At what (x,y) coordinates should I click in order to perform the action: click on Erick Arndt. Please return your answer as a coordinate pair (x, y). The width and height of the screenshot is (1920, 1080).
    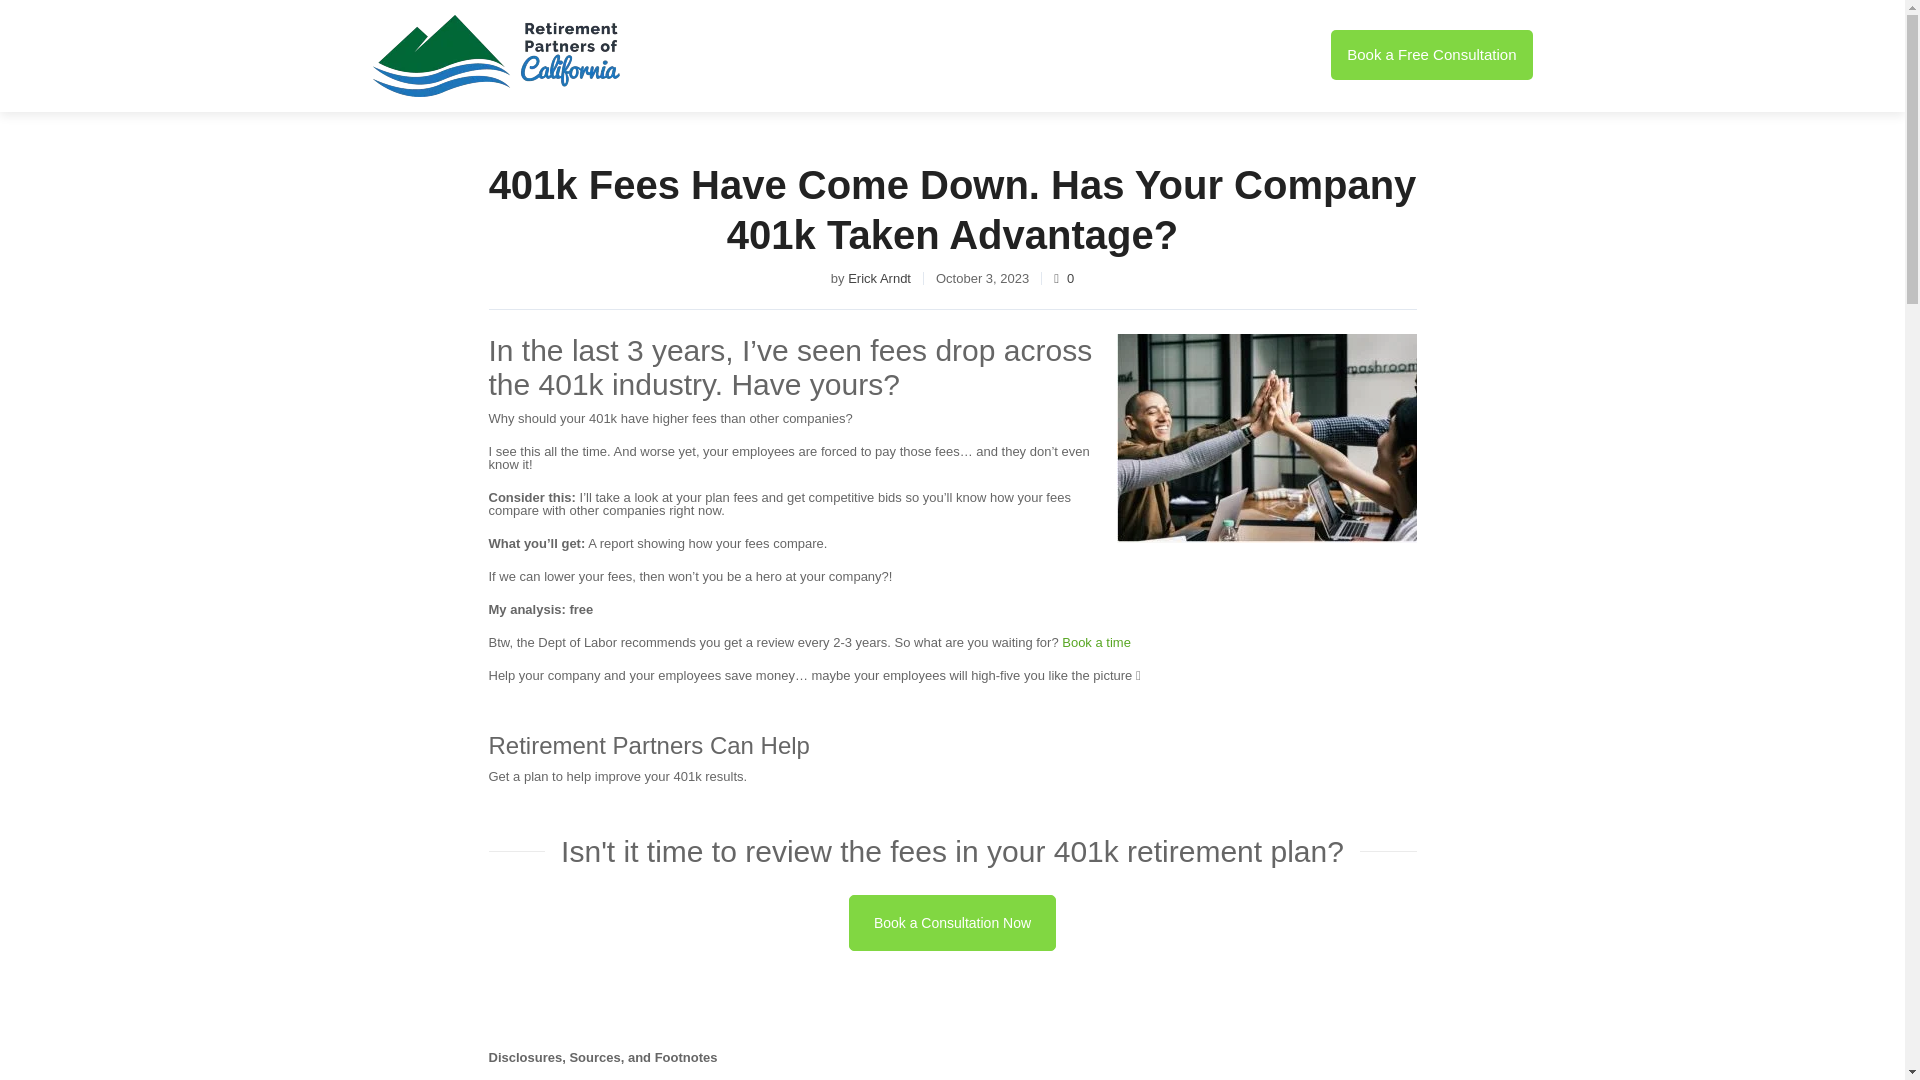
    Looking at the image, I should click on (879, 278).